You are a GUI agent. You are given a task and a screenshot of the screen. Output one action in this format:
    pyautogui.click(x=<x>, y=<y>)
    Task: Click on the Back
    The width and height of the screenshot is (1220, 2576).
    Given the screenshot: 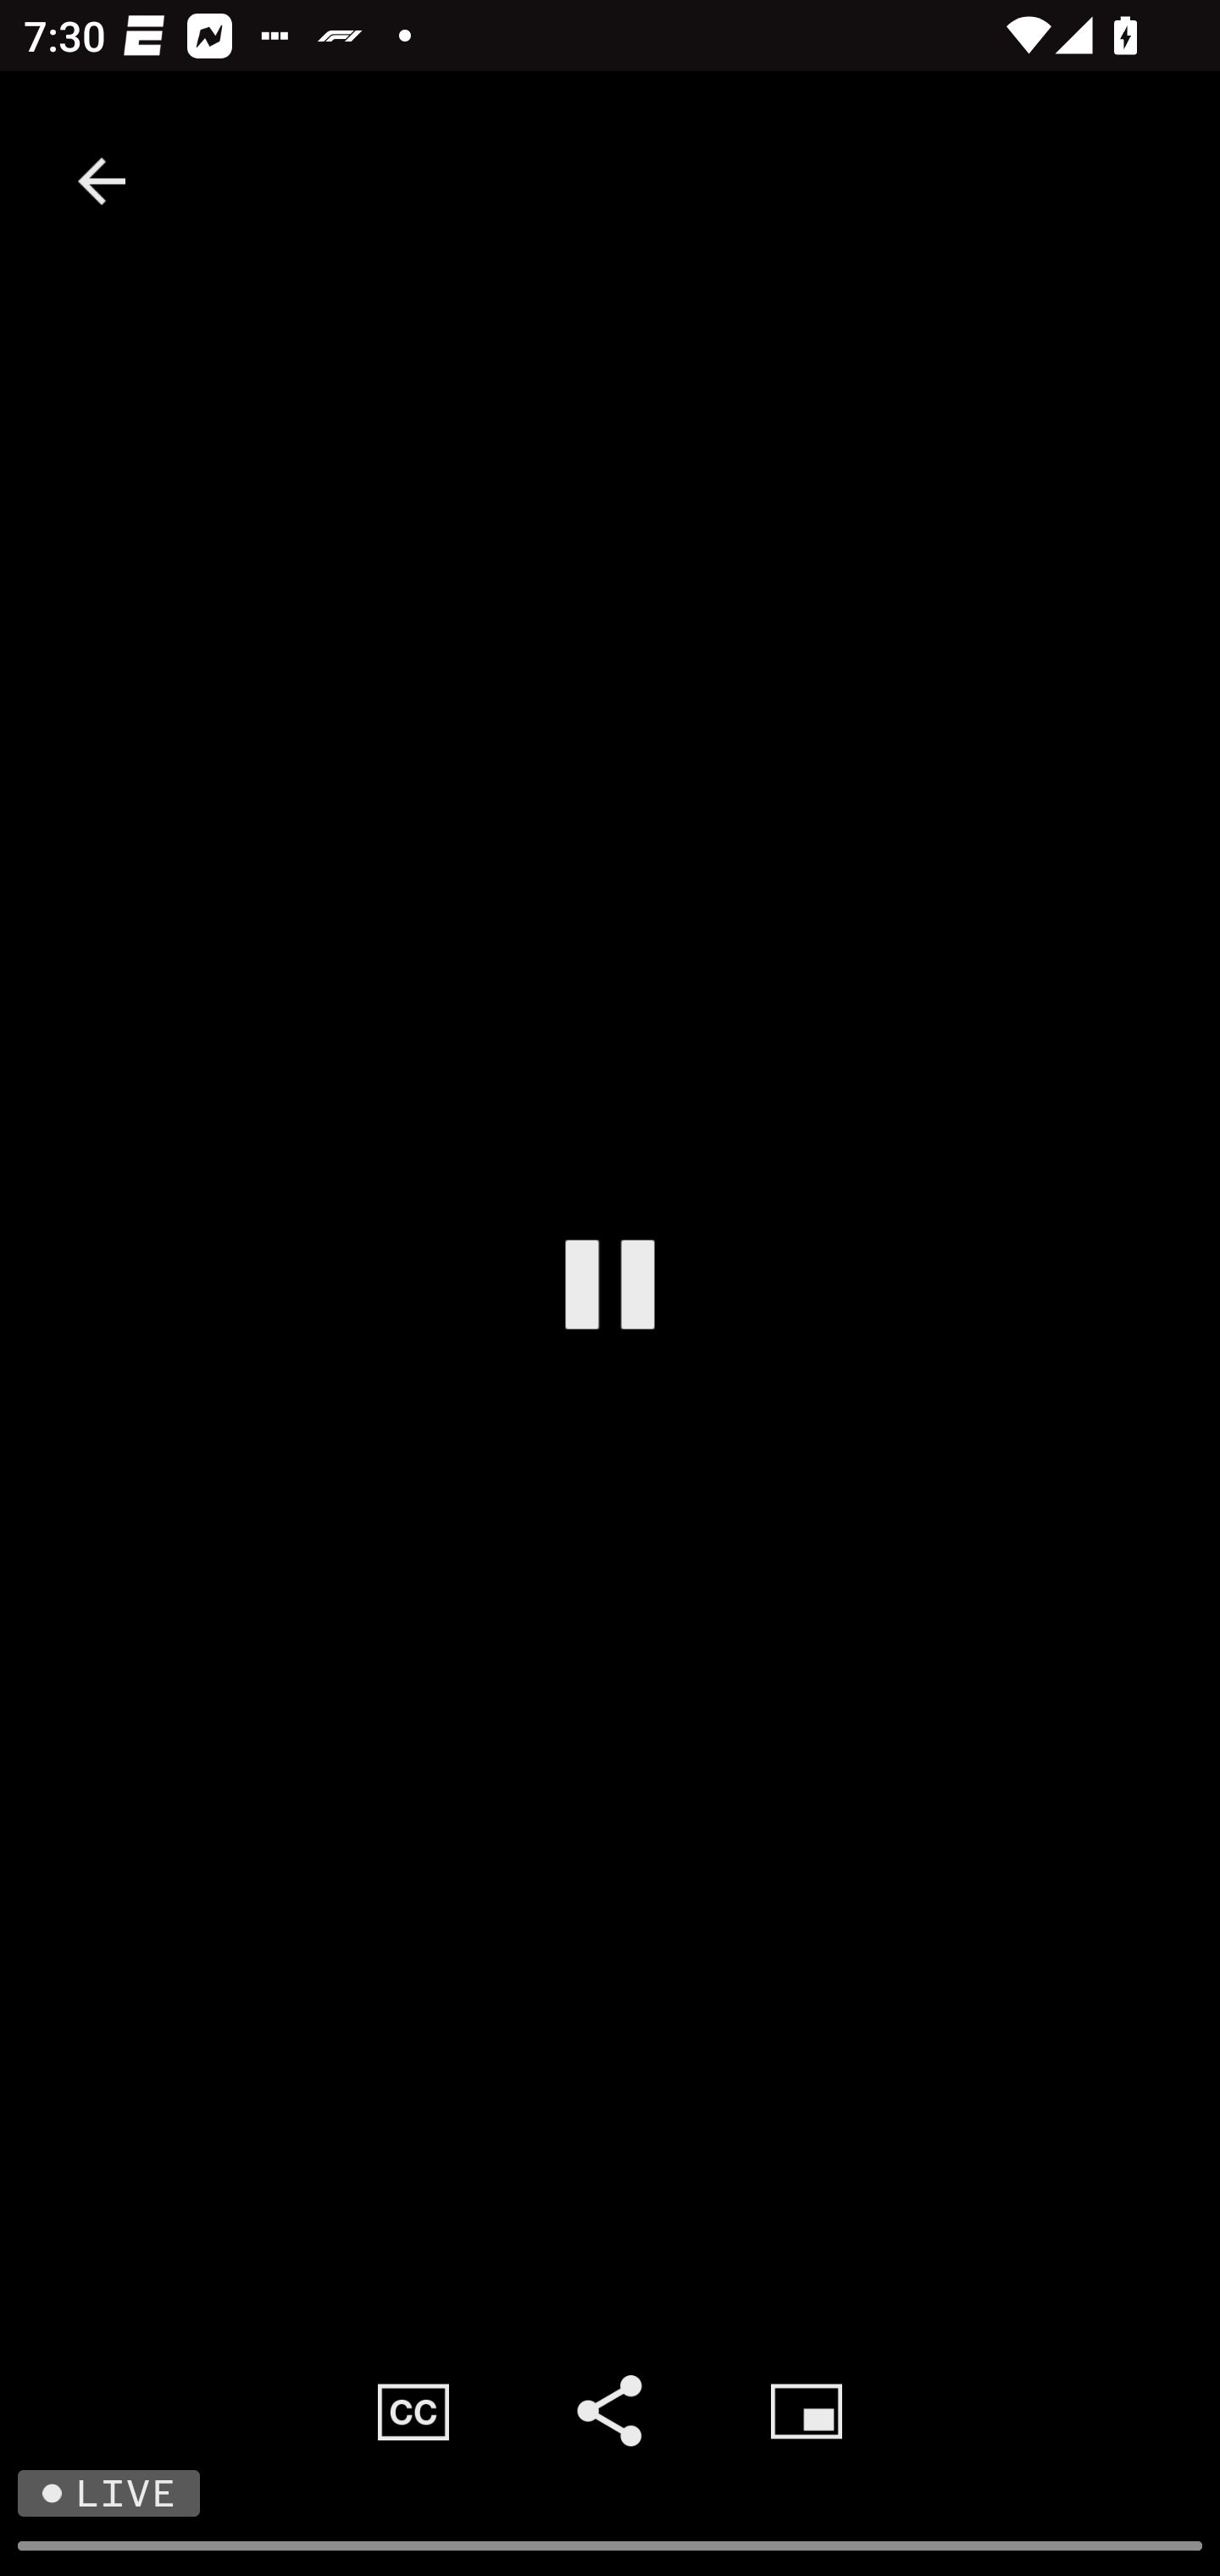 What is the action you would take?
    pyautogui.click(x=102, y=181)
    